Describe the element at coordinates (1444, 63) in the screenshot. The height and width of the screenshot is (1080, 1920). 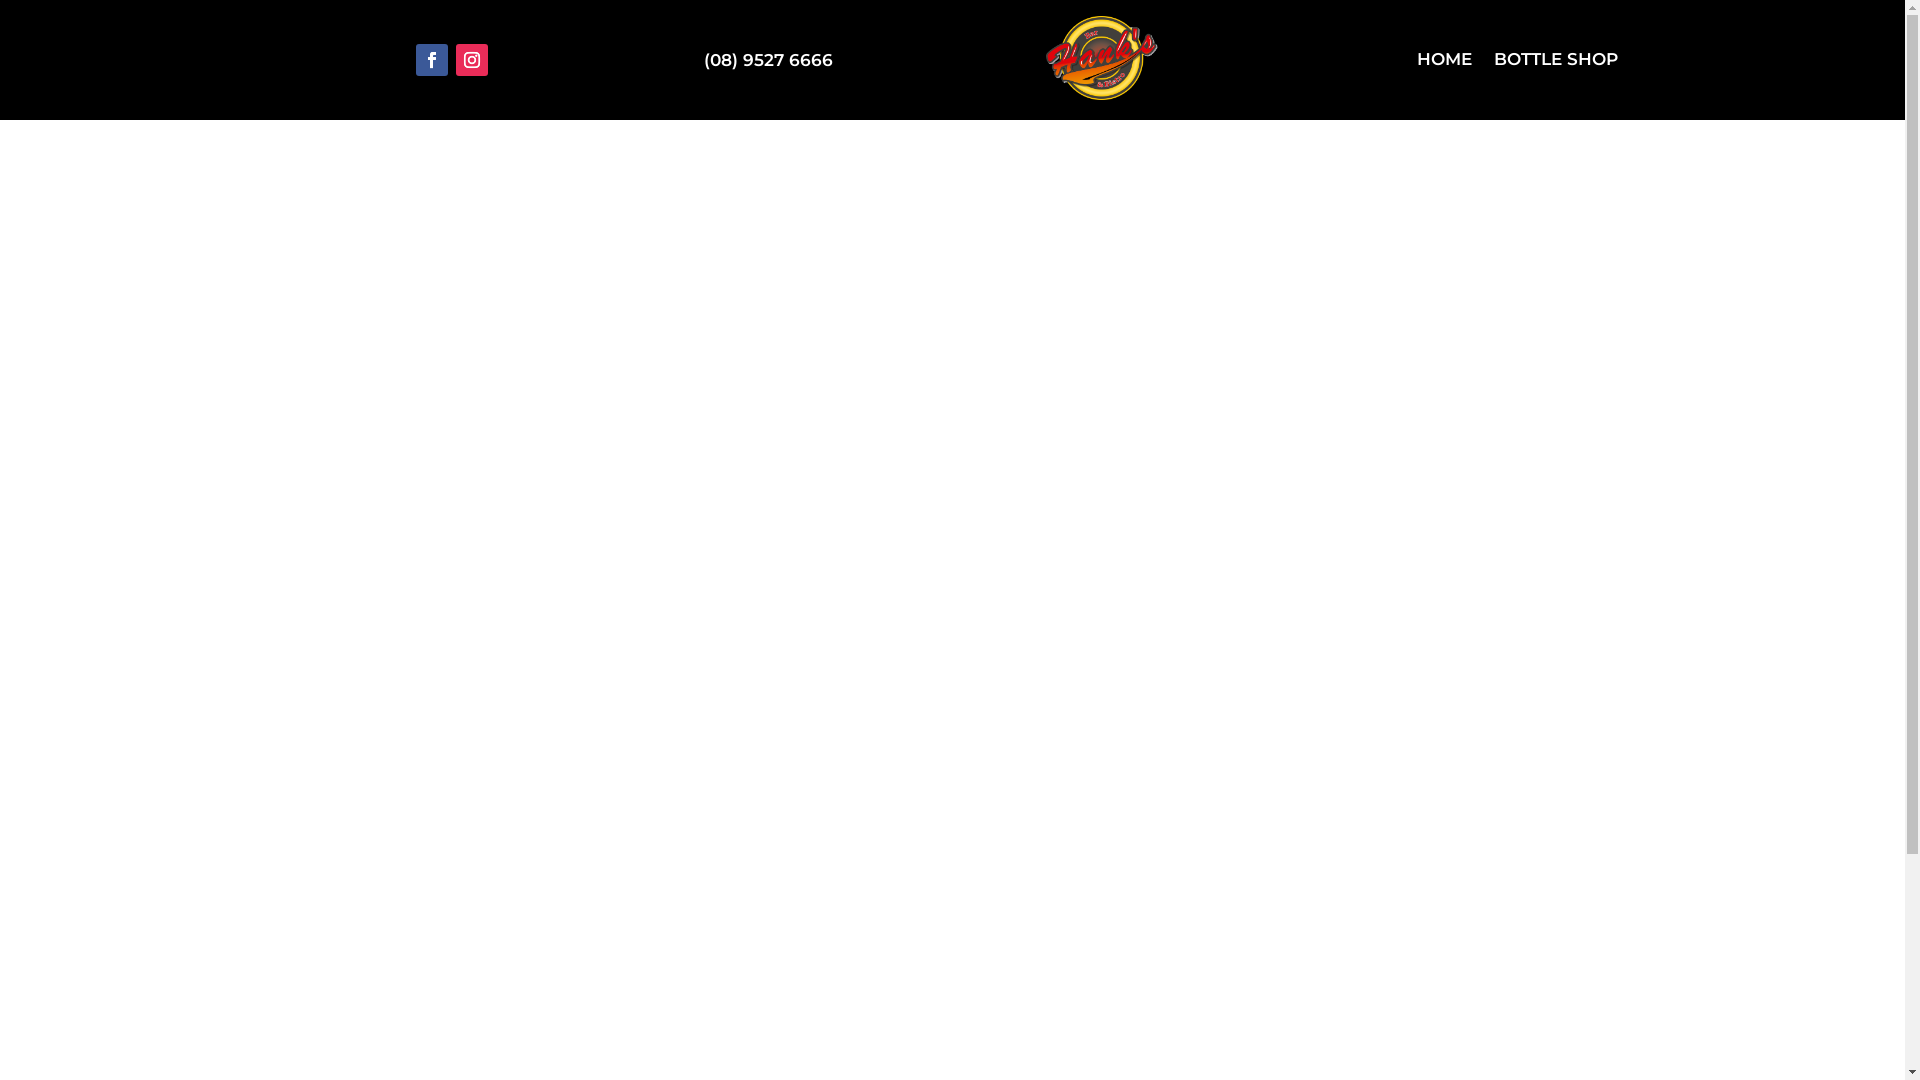
I see `HOME` at that location.